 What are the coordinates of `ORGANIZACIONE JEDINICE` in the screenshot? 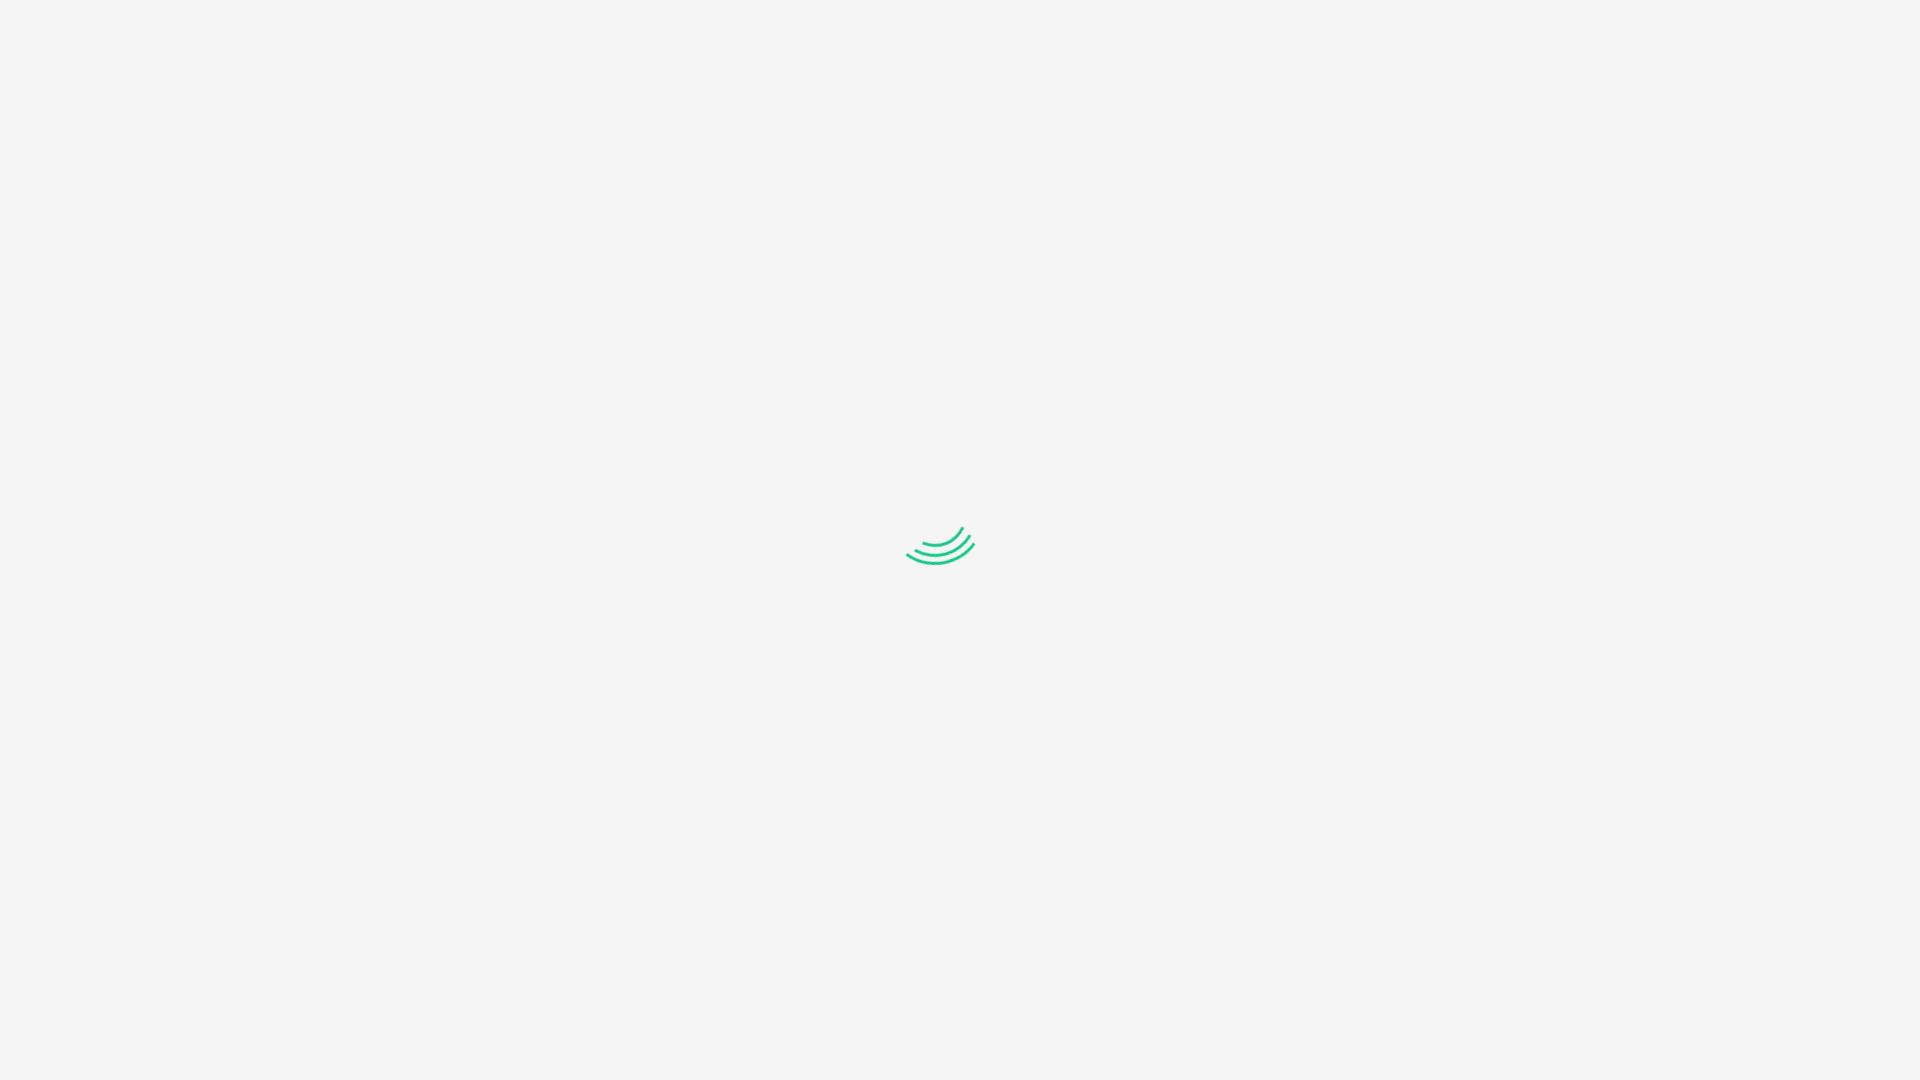 It's located at (948, 165).